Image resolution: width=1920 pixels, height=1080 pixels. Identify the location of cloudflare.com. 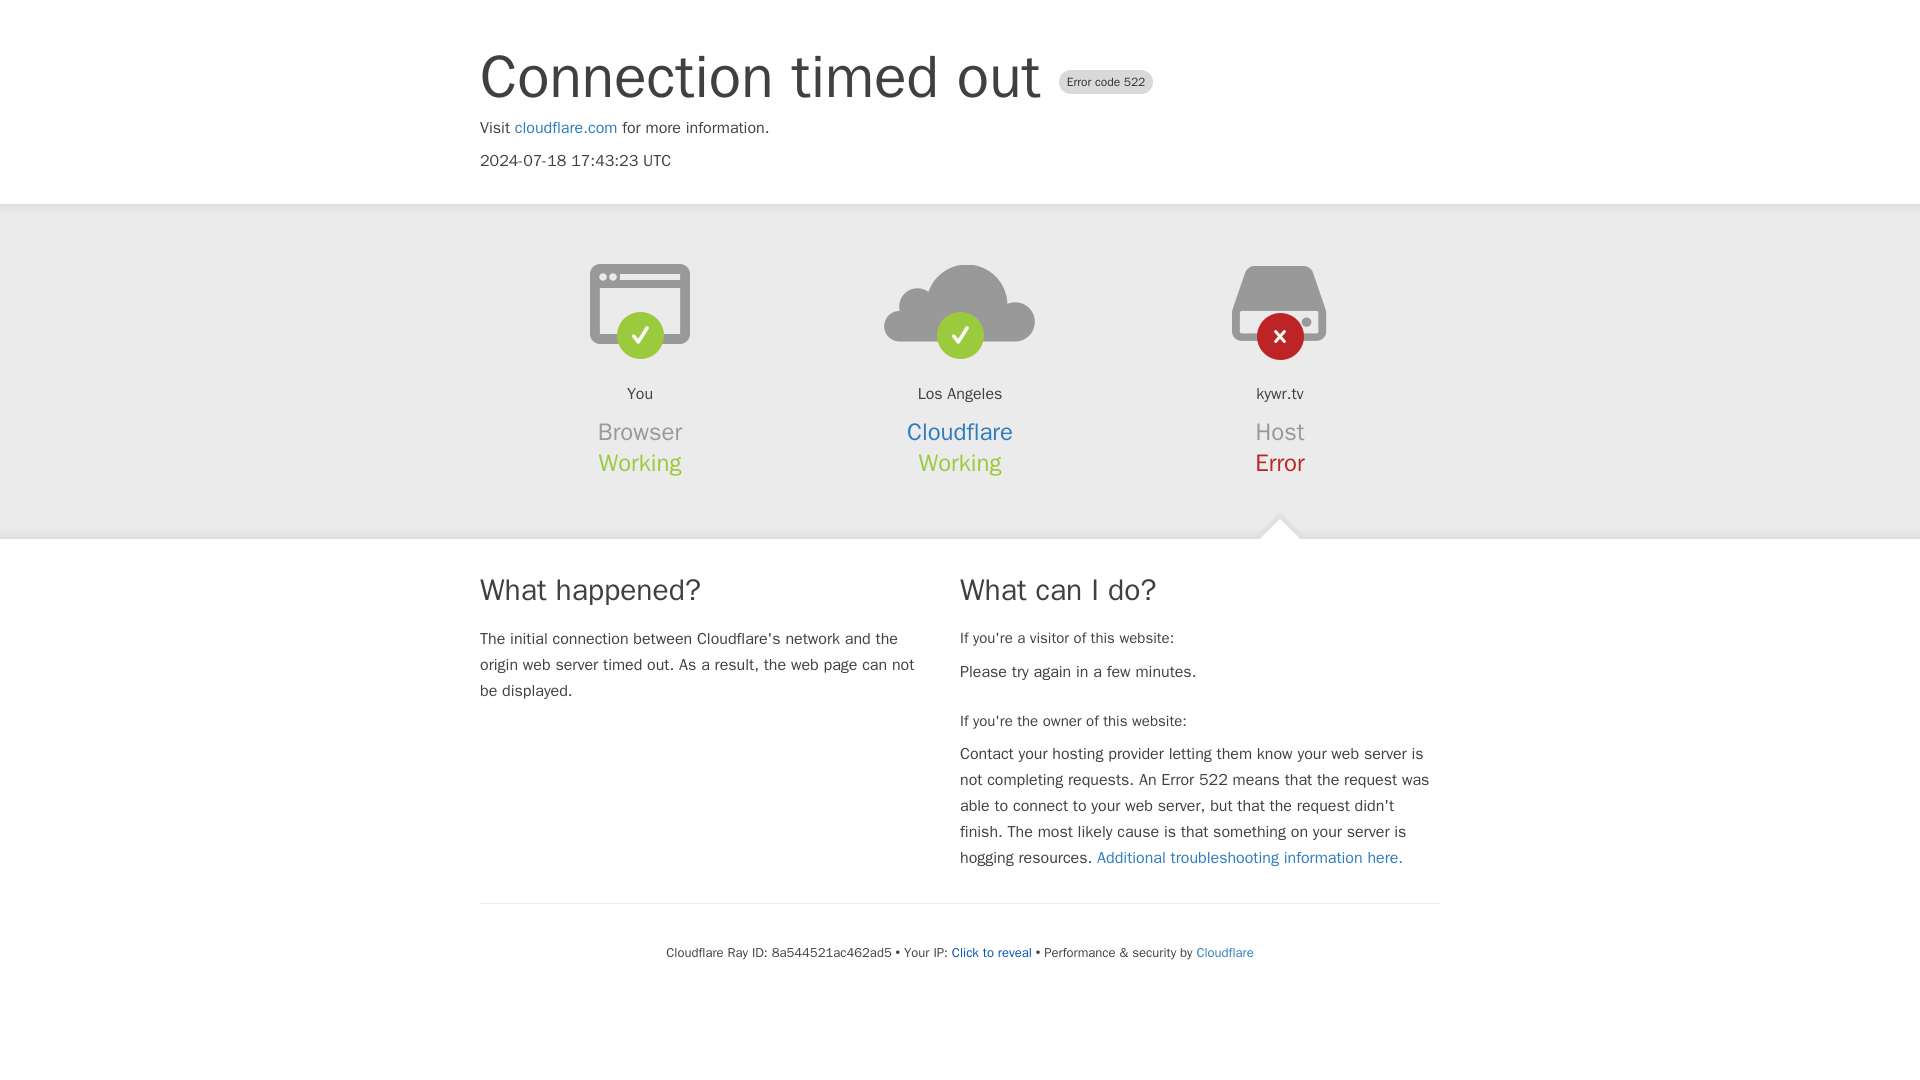
(566, 128).